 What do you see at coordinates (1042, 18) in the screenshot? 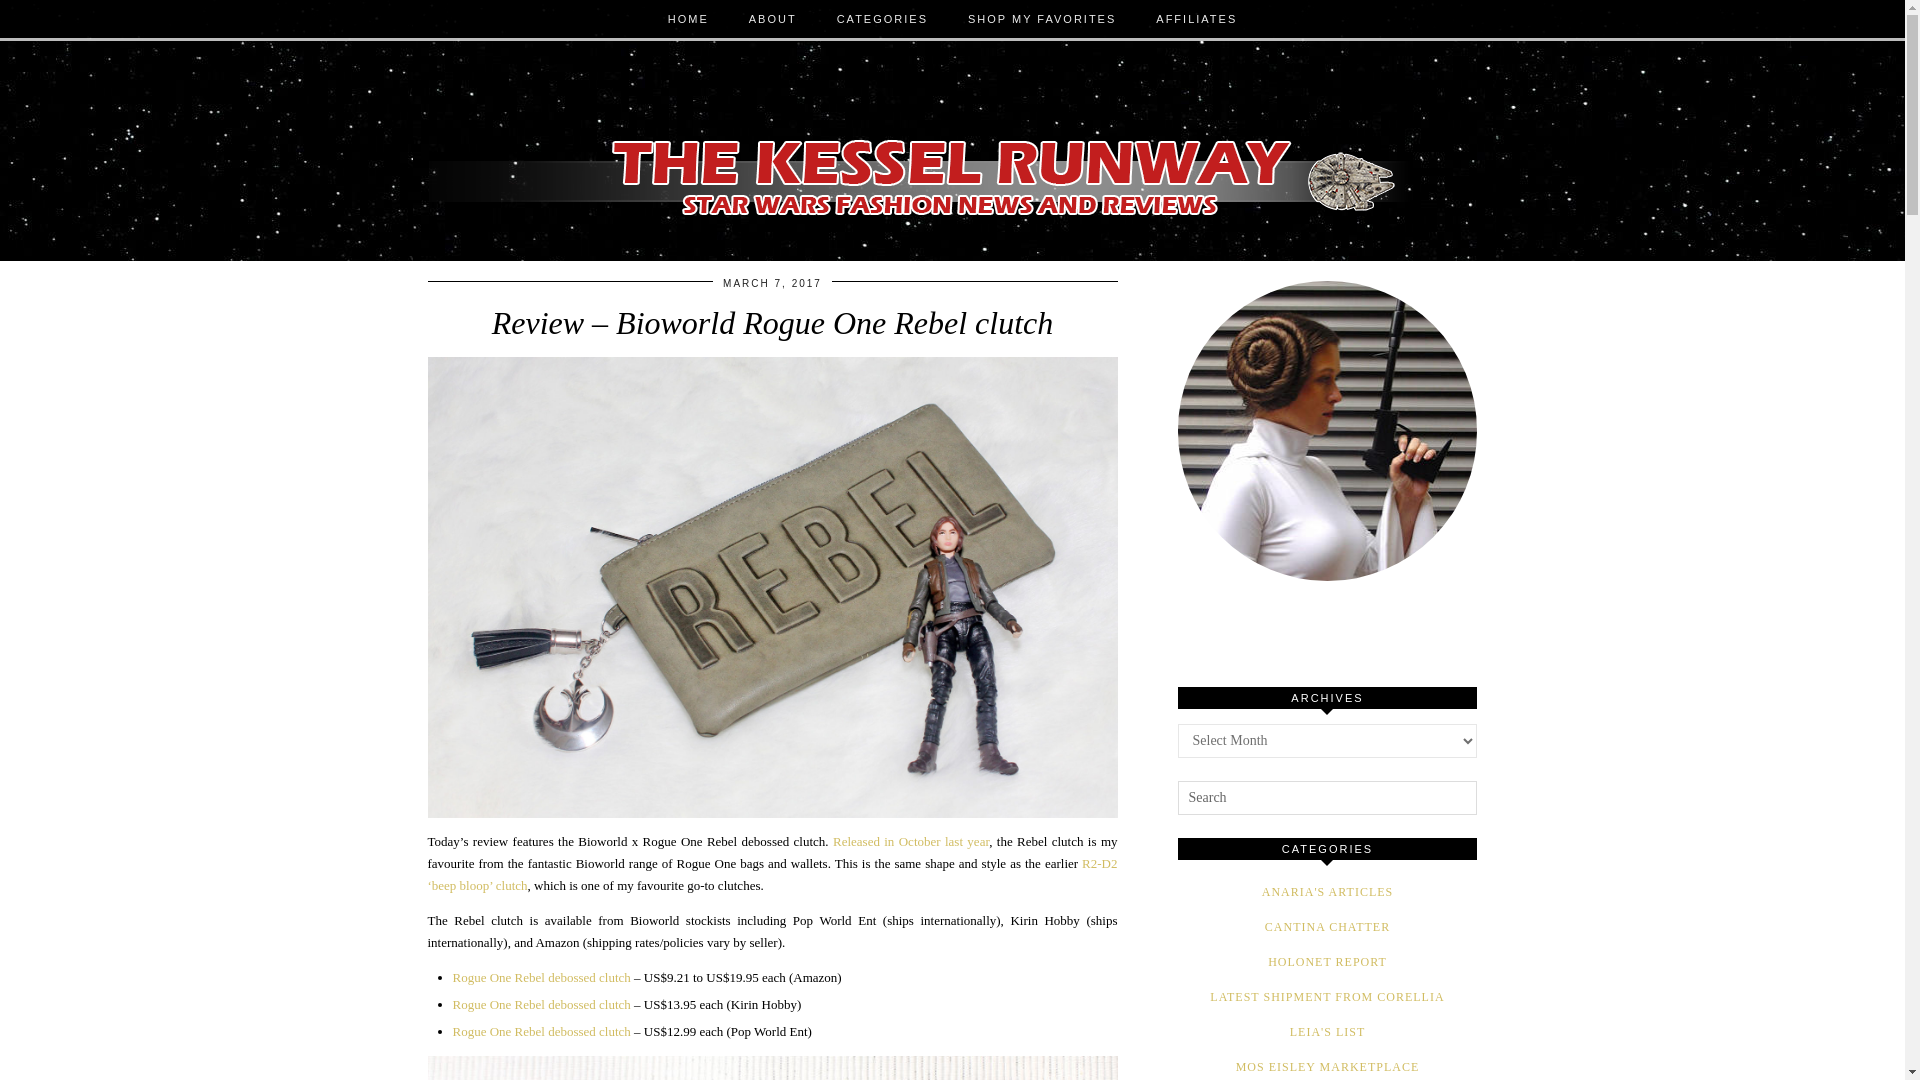
I see `SHOP MY FAVORITES` at bounding box center [1042, 18].